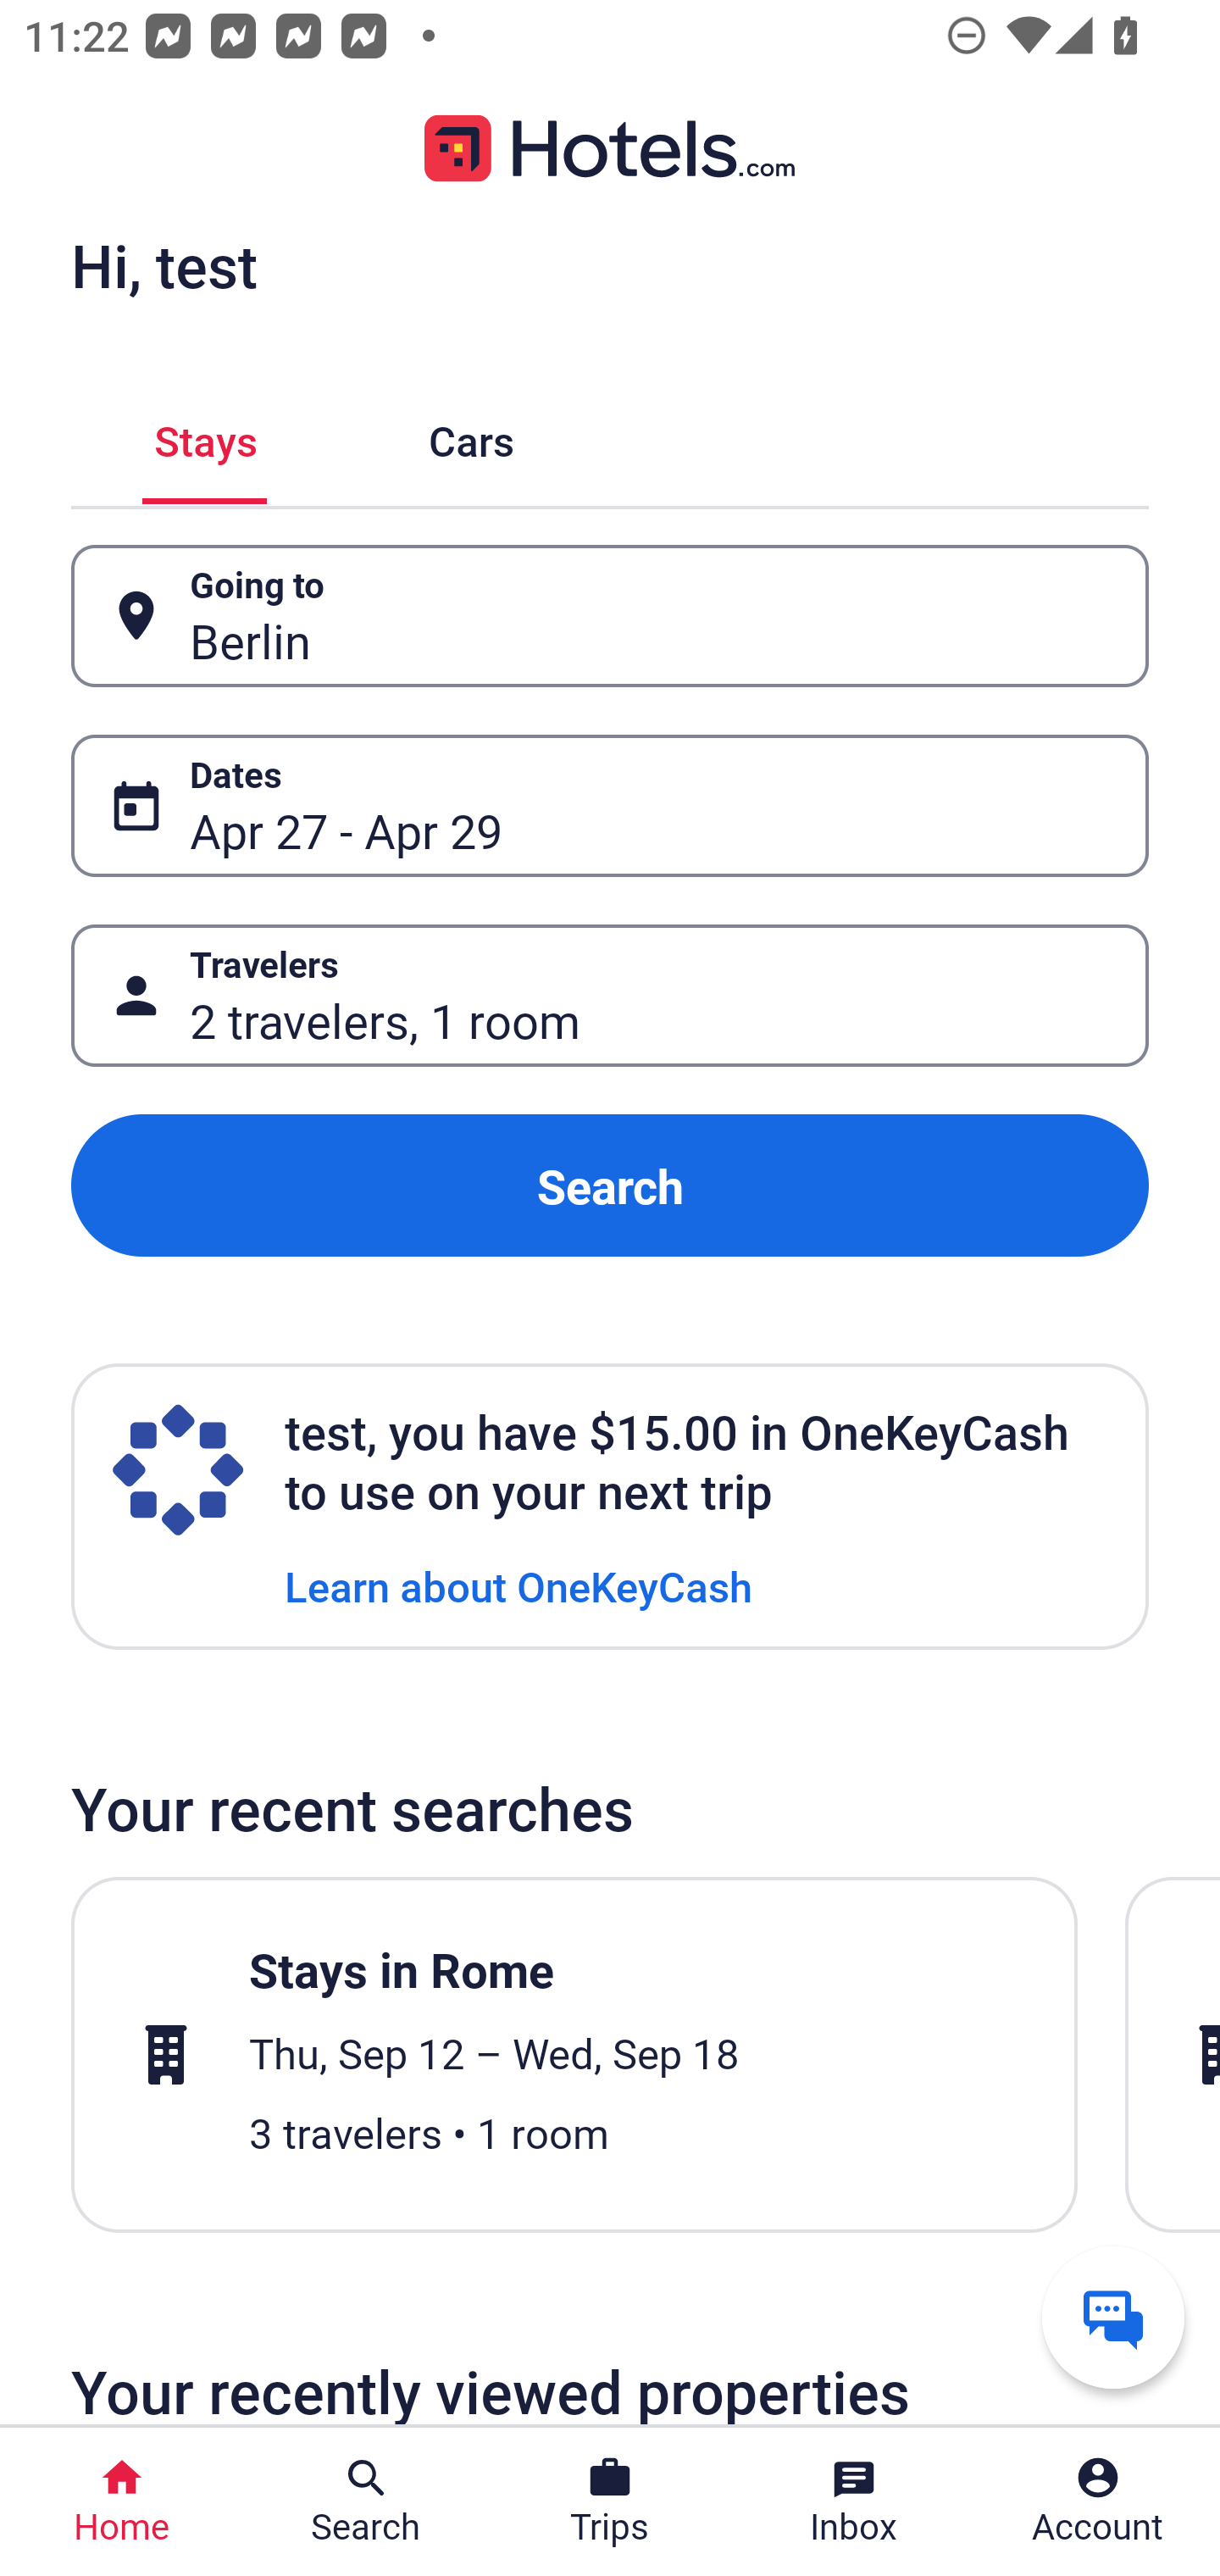 This screenshot has height=2576, width=1220. I want to click on Inbox Inbox Button, so click(854, 2501).